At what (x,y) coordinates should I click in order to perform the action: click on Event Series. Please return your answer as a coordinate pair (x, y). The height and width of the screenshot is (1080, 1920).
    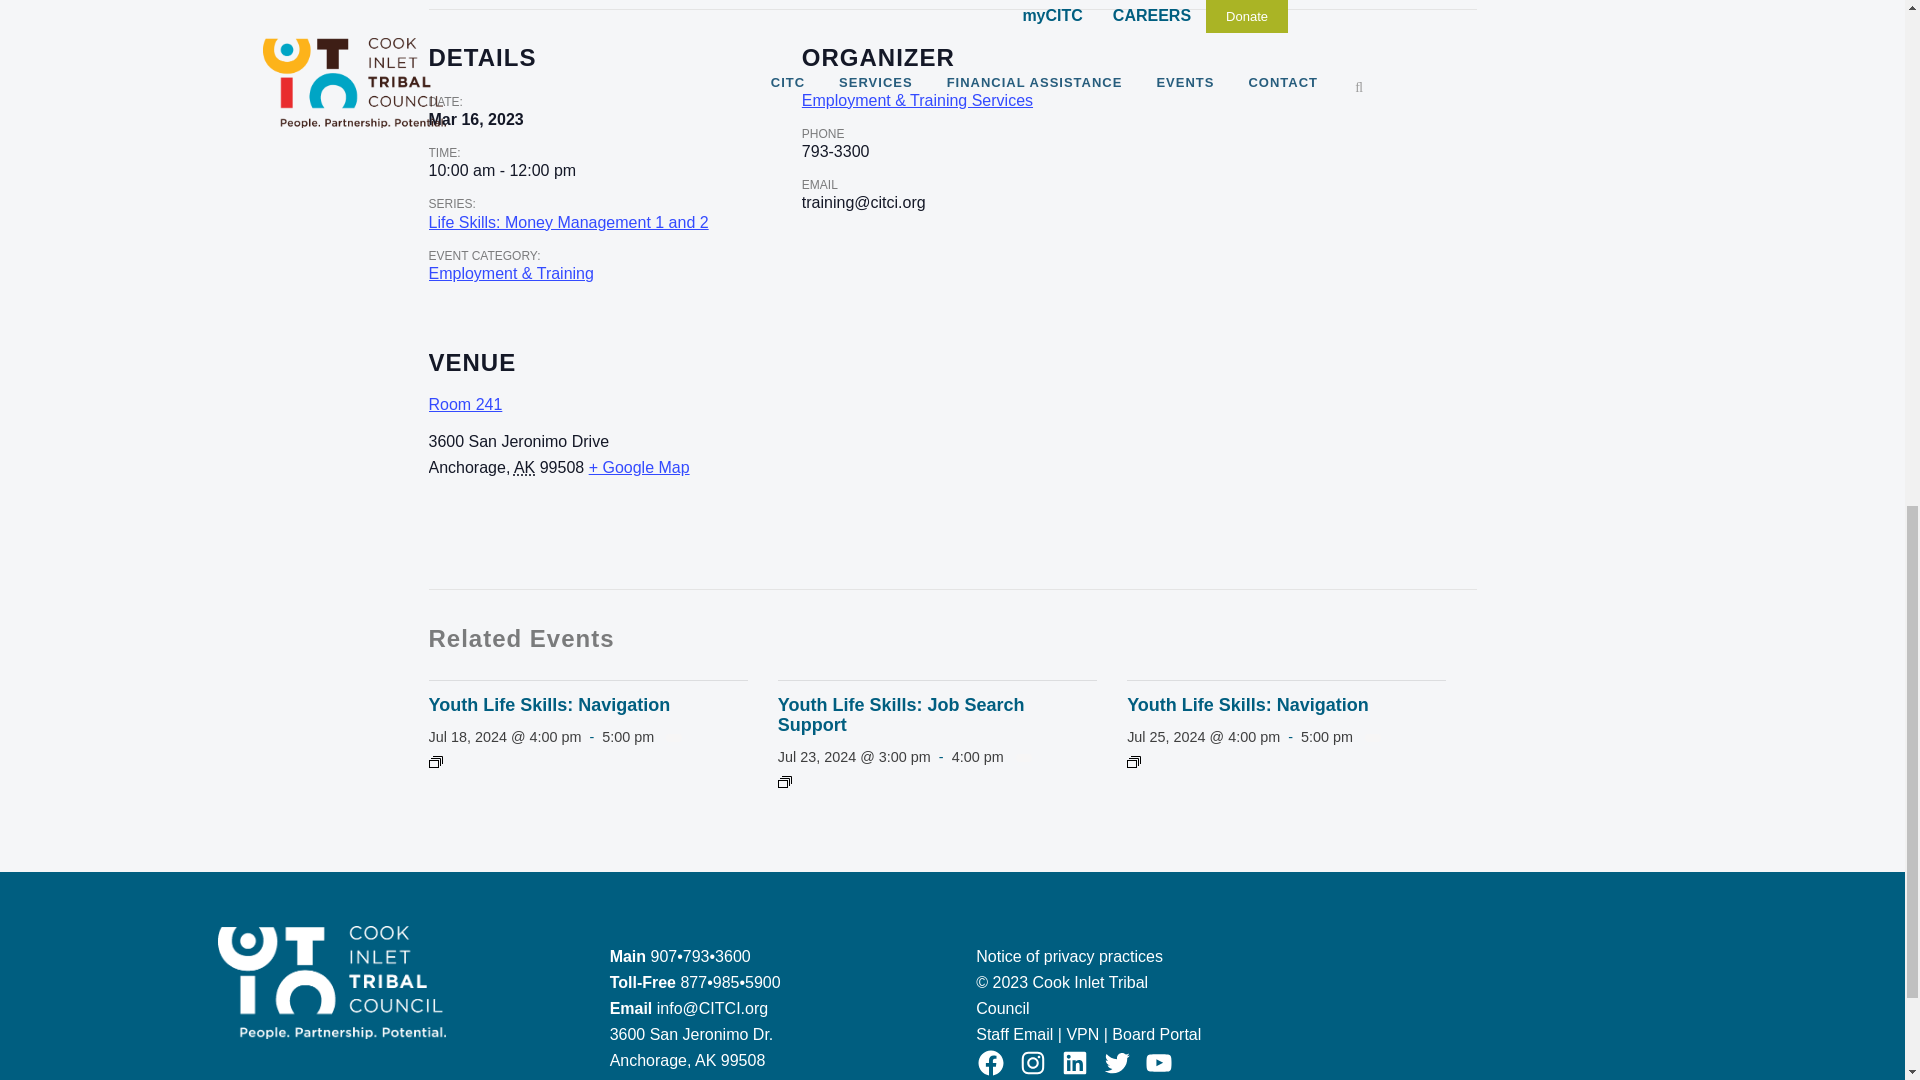
    Looking at the image, I should click on (1134, 762).